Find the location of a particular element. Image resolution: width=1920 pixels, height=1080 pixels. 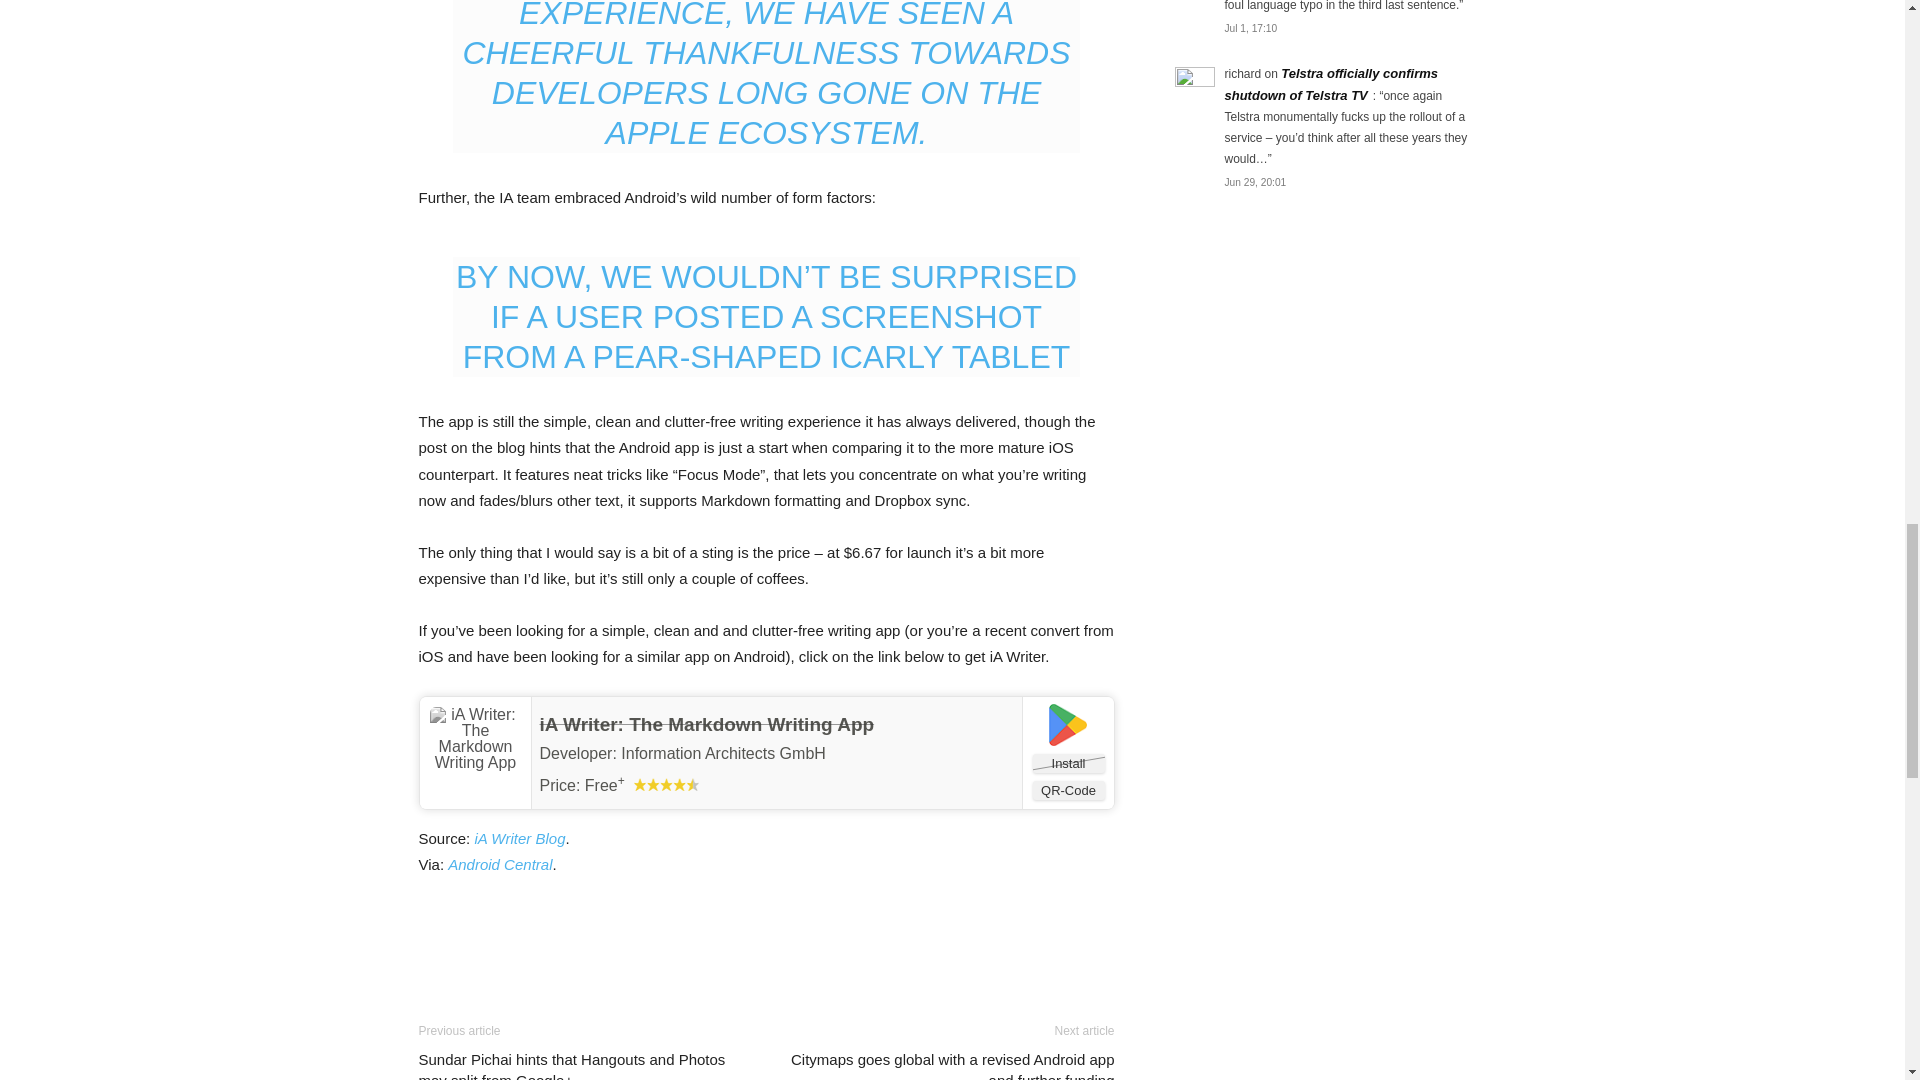

4.5 of 5 stars is located at coordinates (666, 784).